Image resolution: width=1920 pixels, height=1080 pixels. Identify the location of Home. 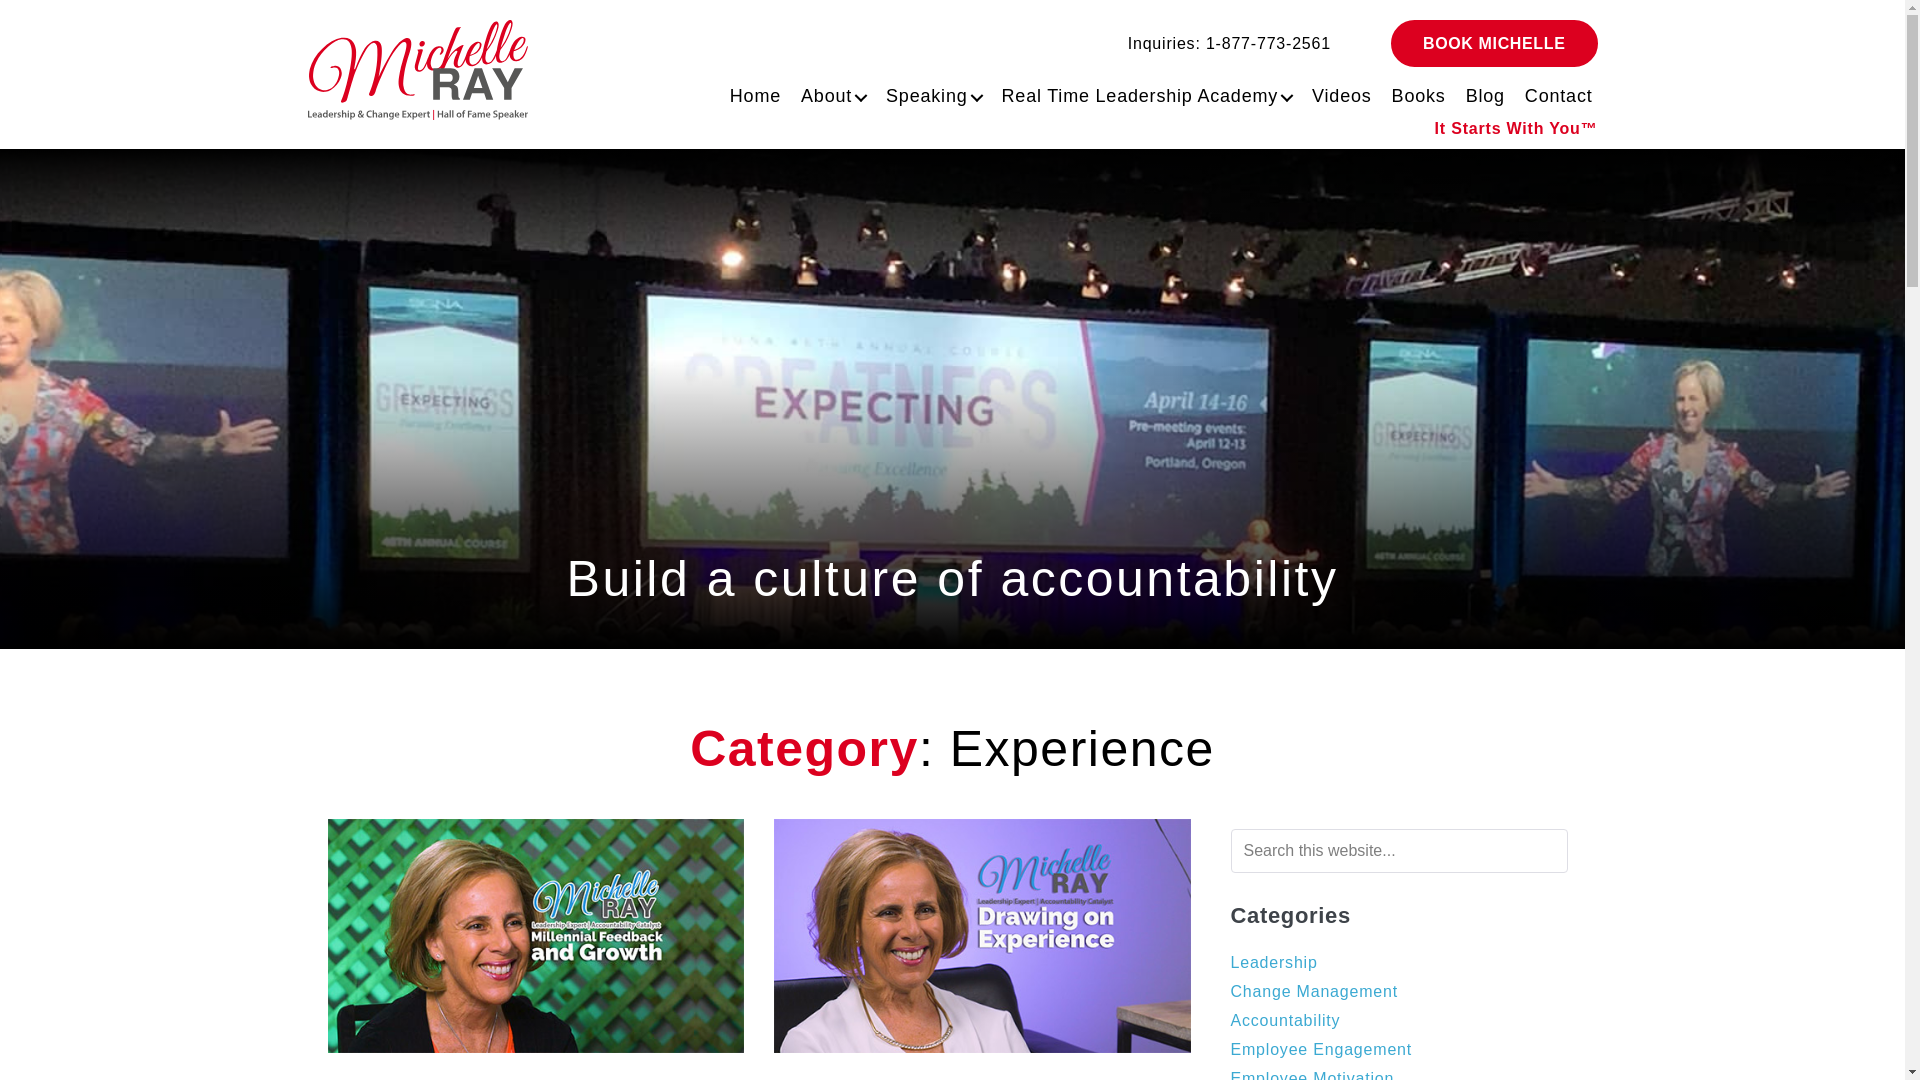
(750, 92).